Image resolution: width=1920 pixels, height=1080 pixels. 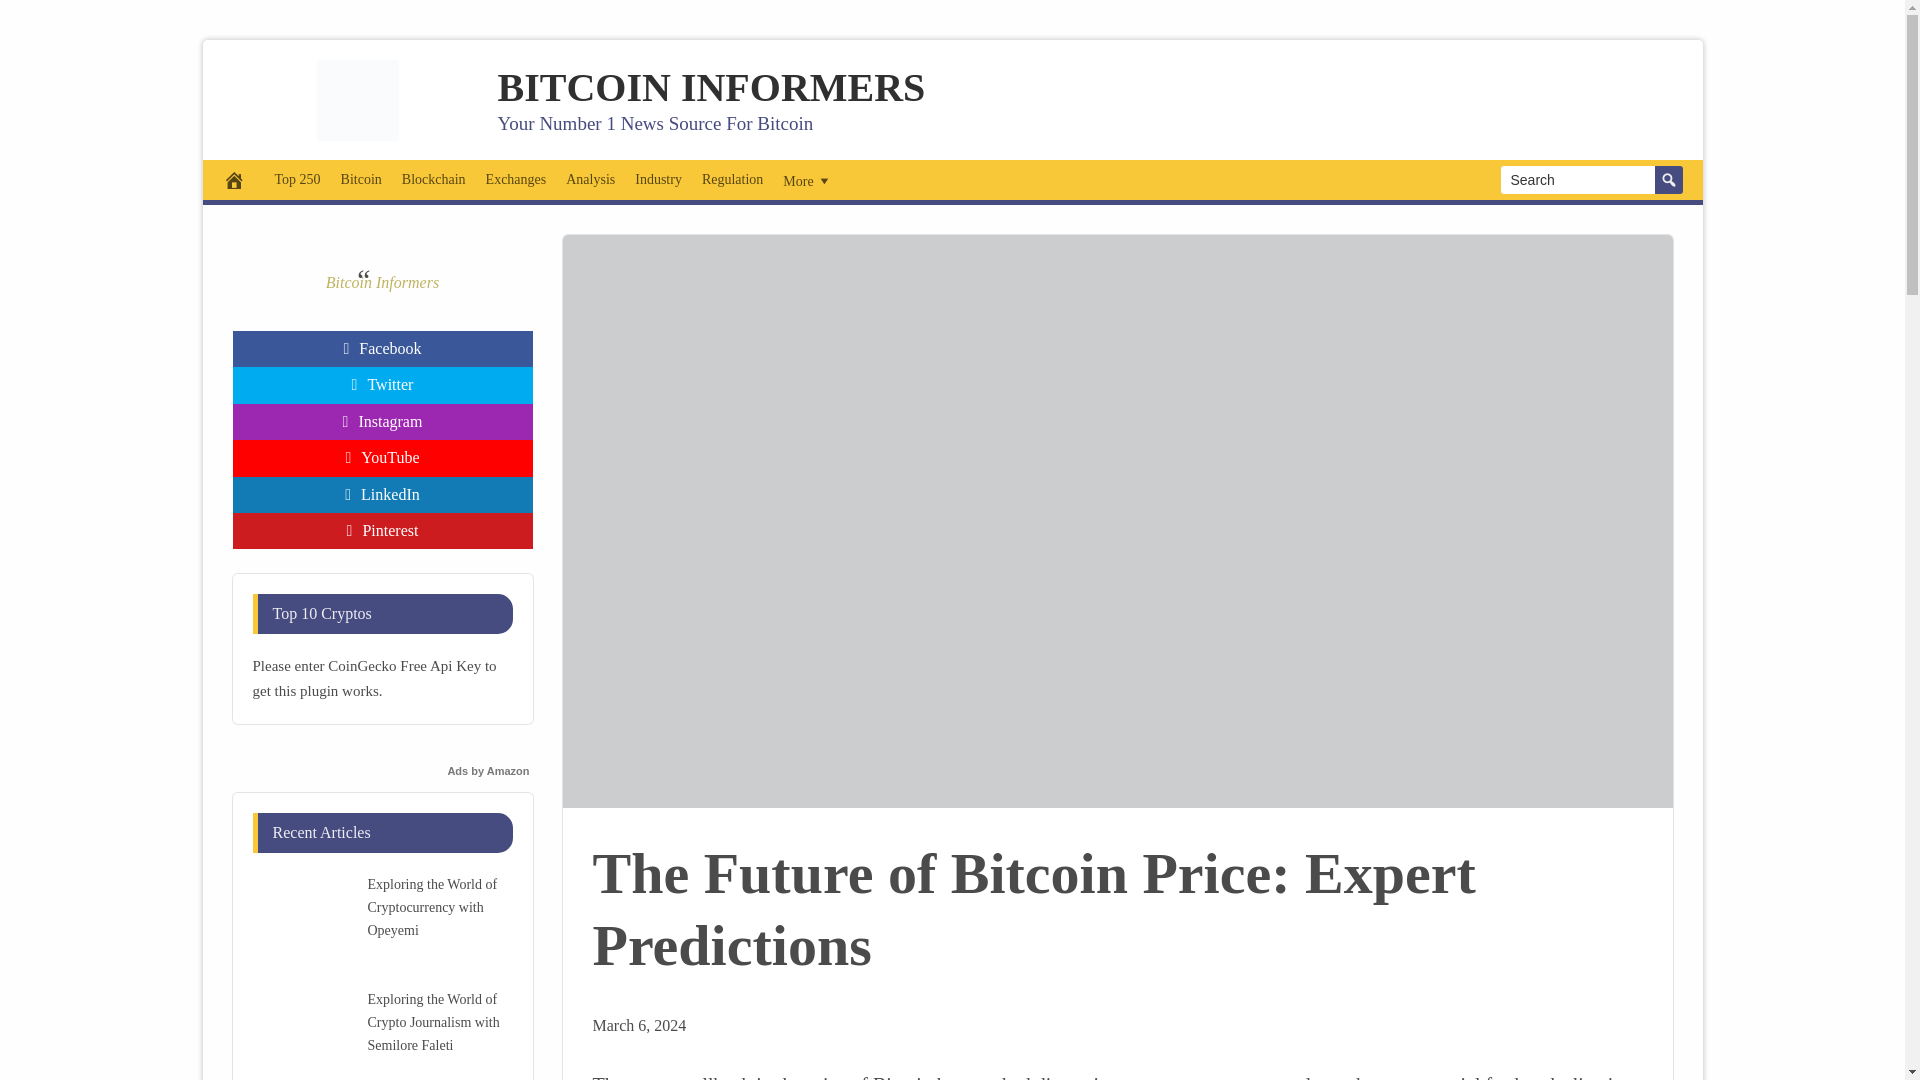 What do you see at coordinates (434, 179) in the screenshot?
I see `Blockchain` at bounding box center [434, 179].